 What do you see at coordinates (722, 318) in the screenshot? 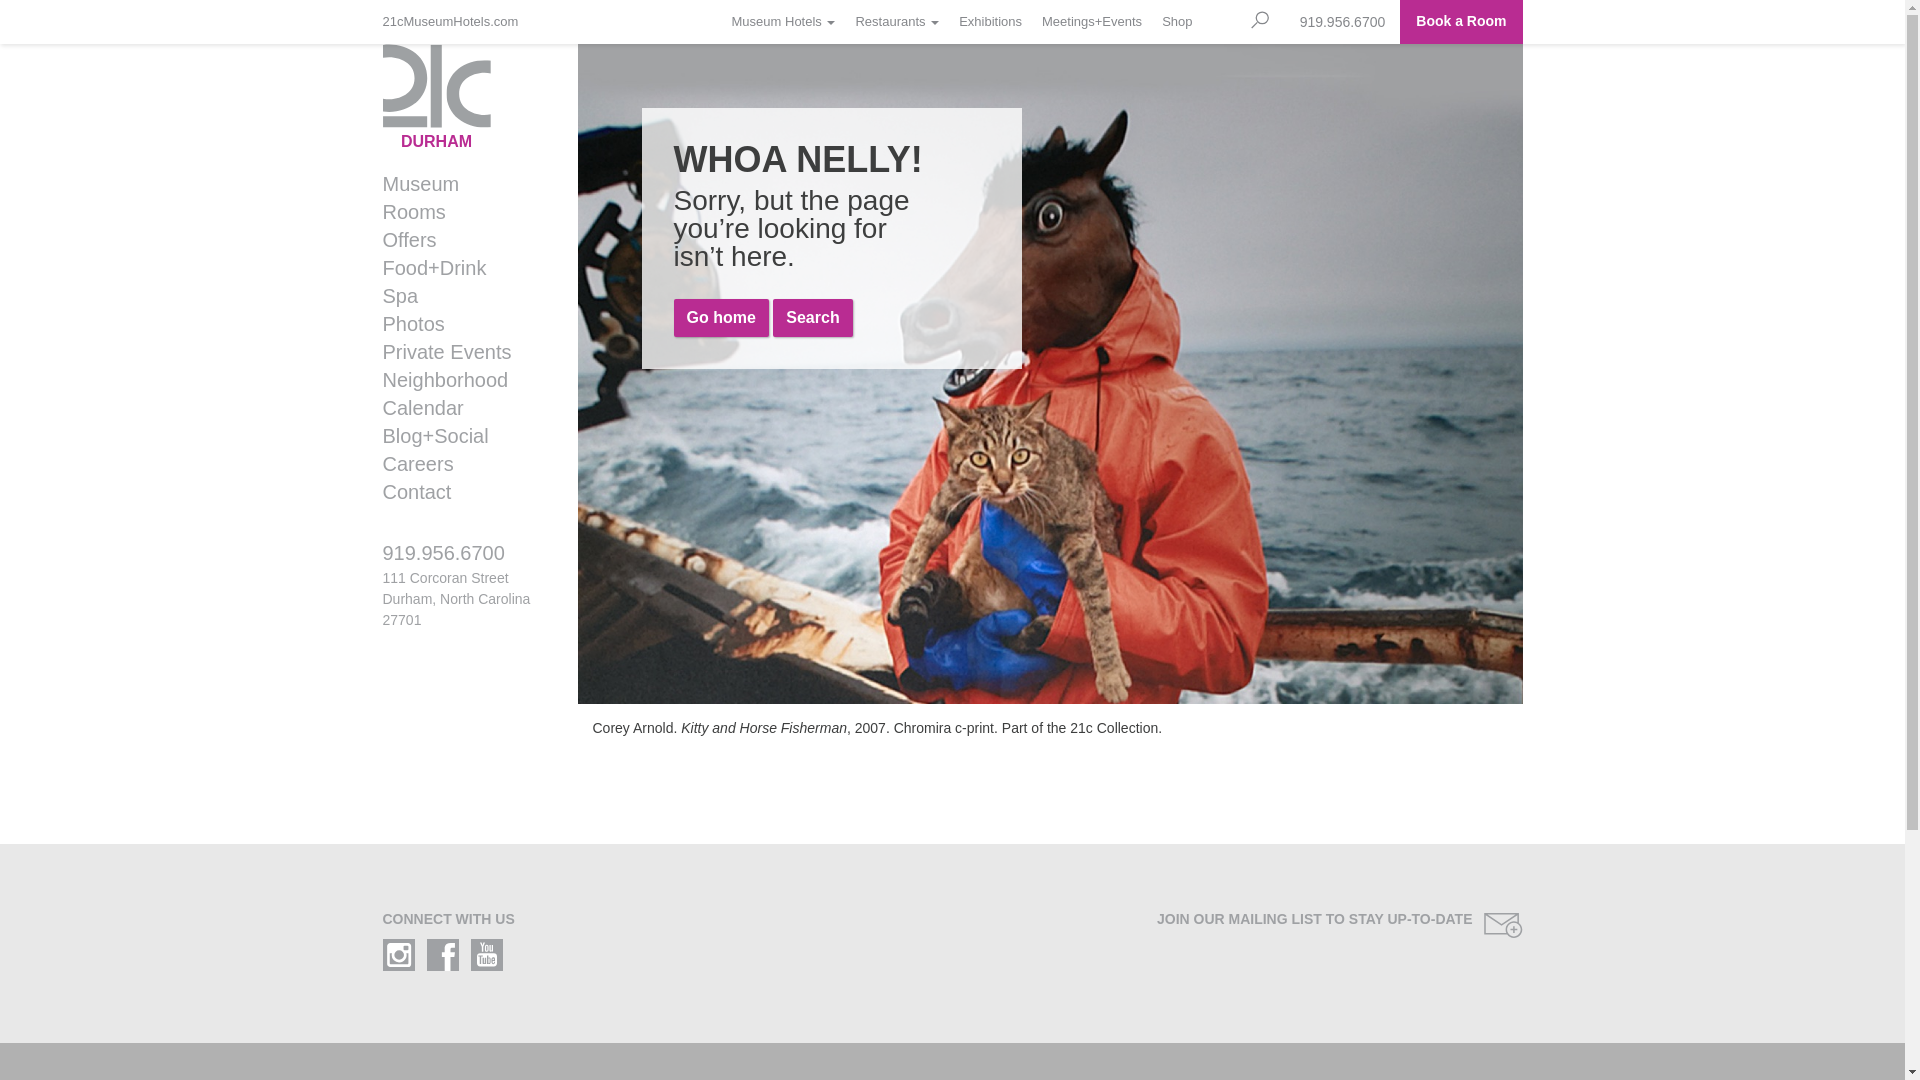
I see `Go home` at bounding box center [722, 318].